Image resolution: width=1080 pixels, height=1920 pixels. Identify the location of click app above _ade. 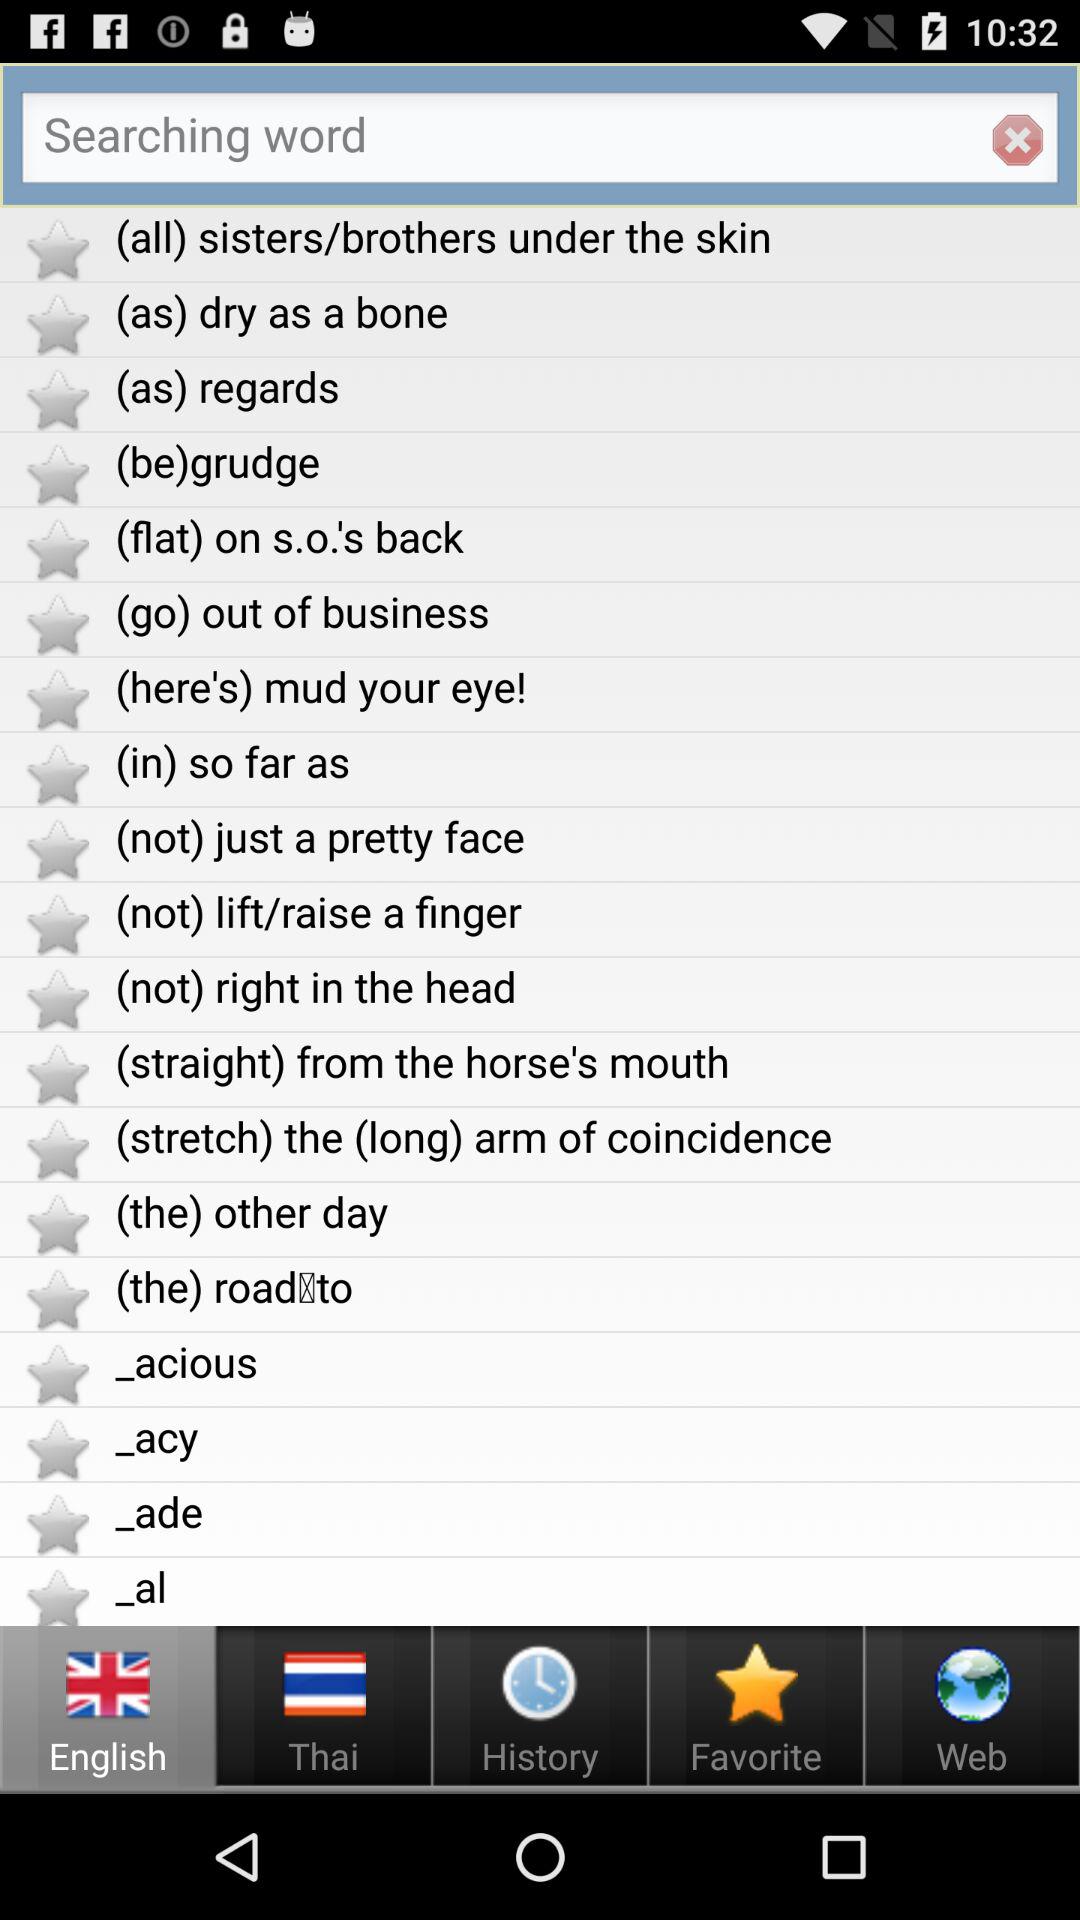
(598, 1436).